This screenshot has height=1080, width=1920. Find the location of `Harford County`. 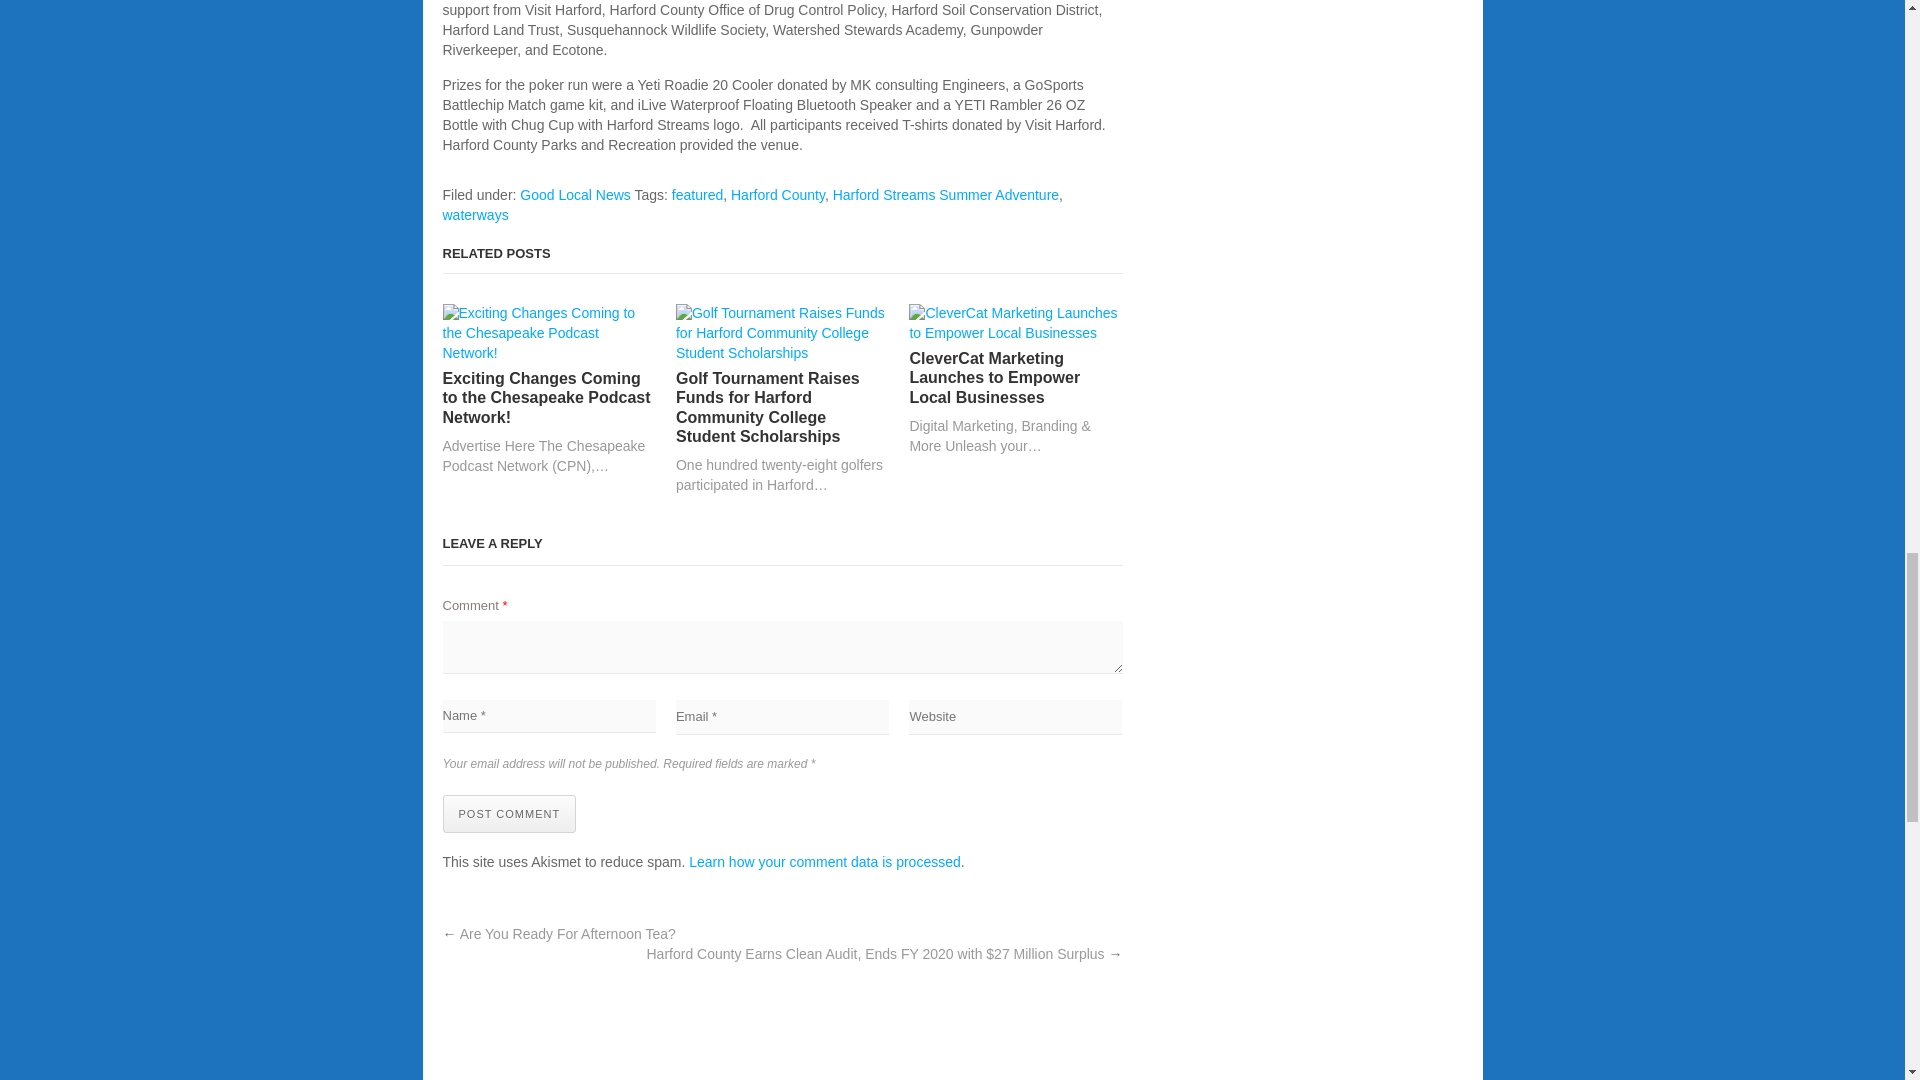

Harford County is located at coordinates (778, 194).